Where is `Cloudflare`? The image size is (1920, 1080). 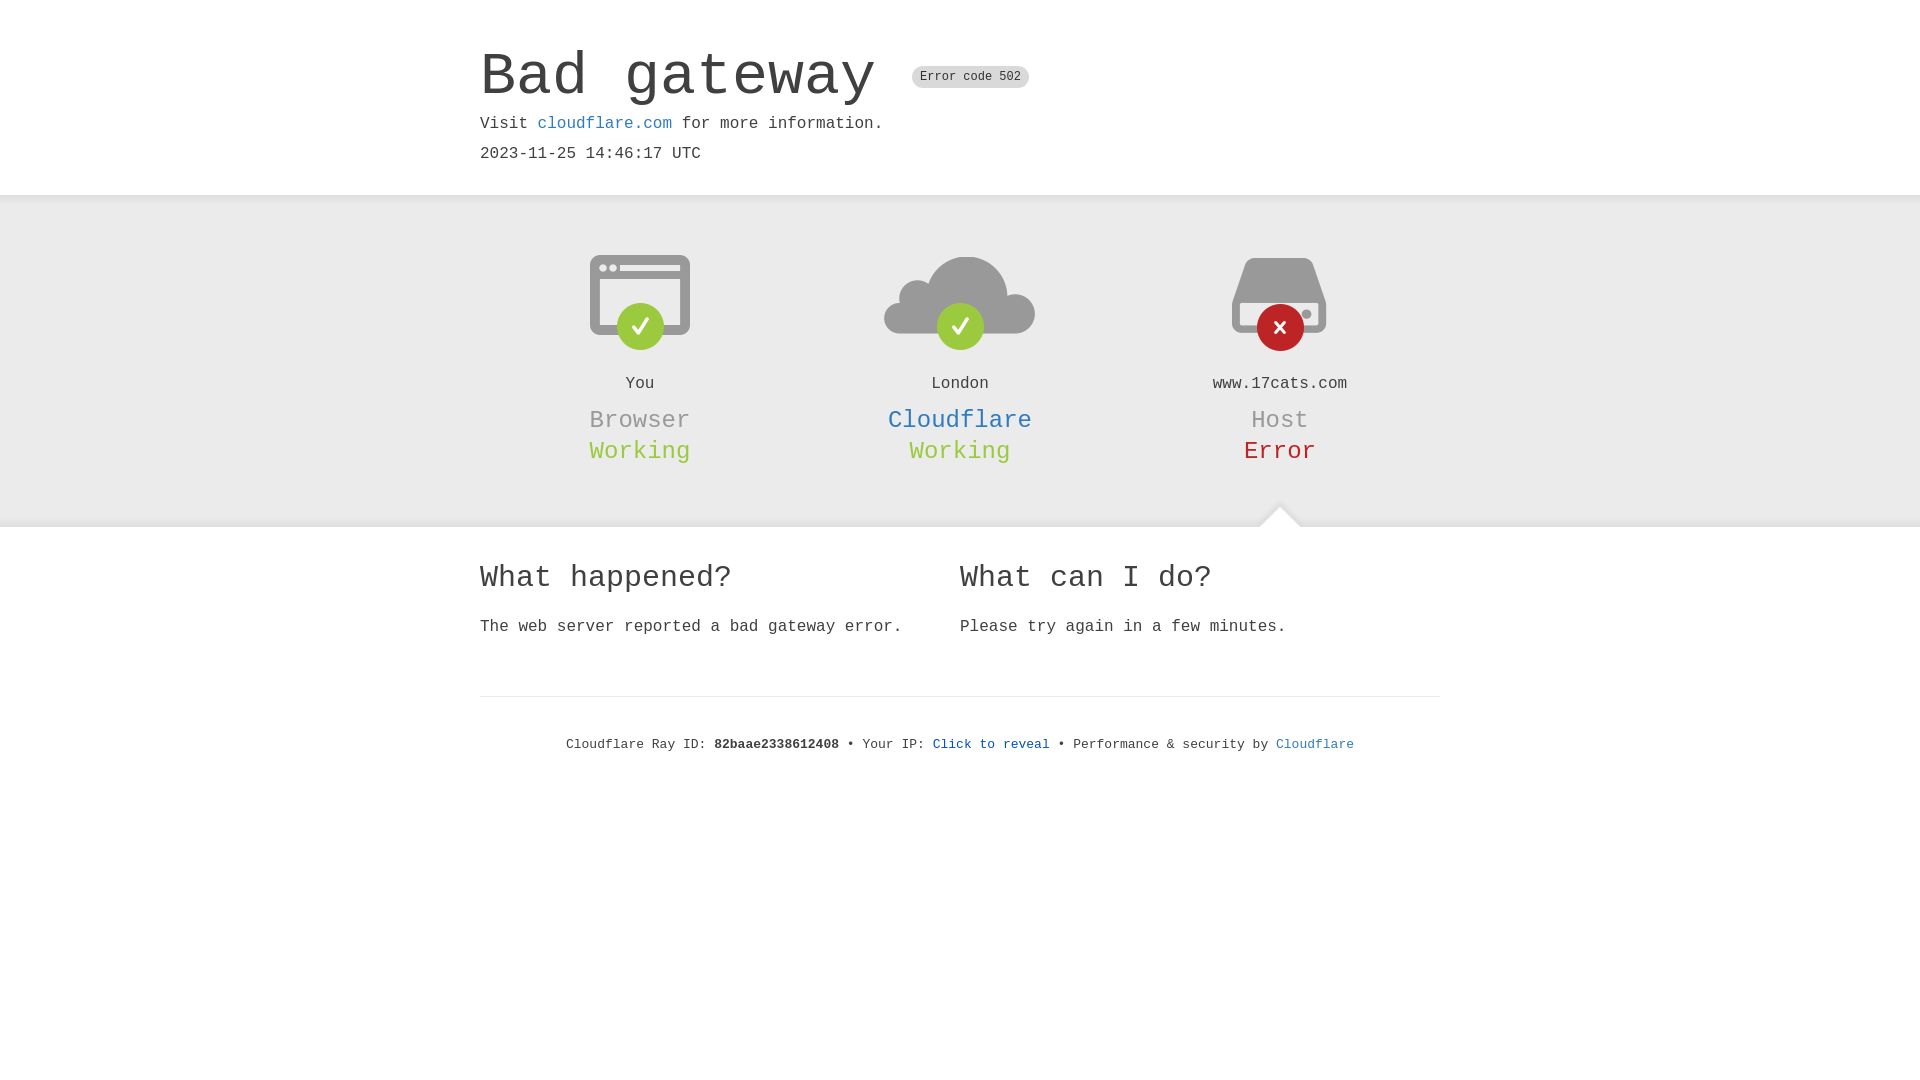 Cloudflare is located at coordinates (960, 420).